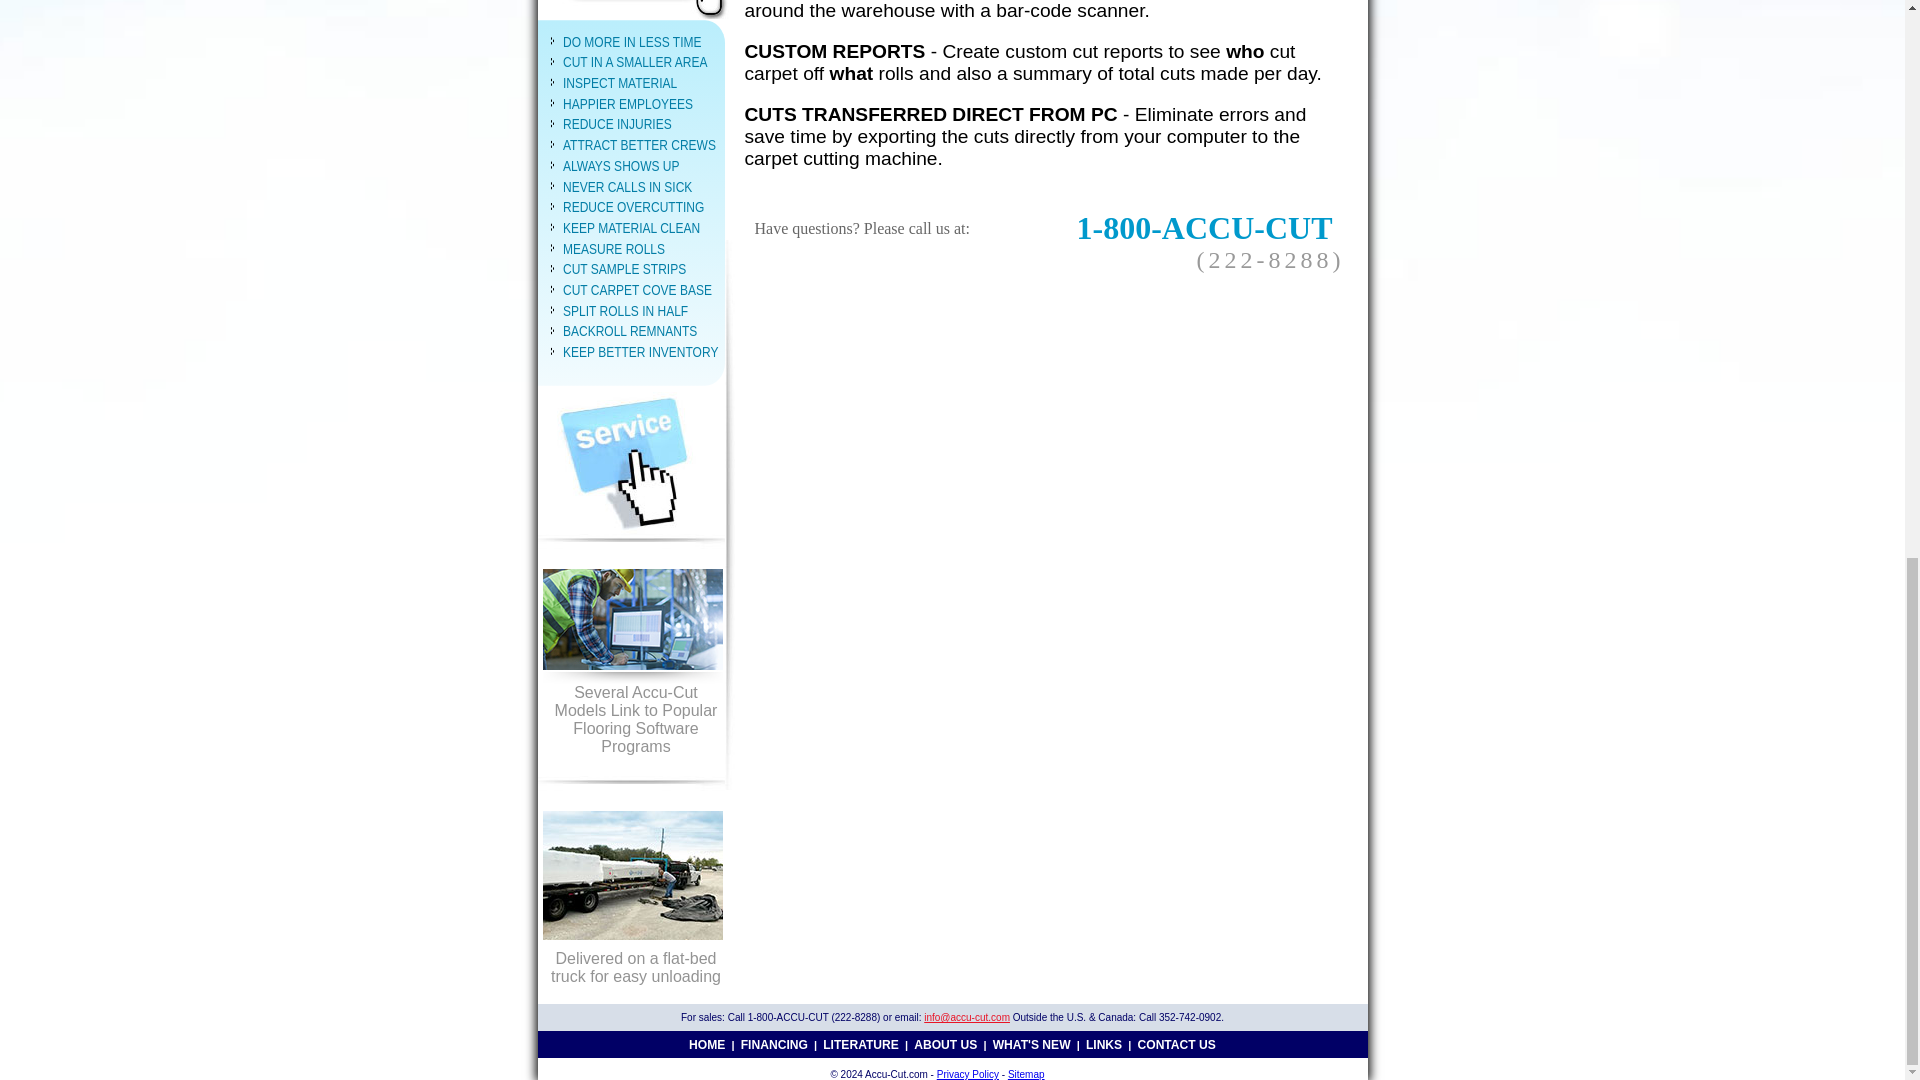  Describe the element at coordinates (641, 10) in the screenshot. I see `Artificial Turf Dealers Click Here` at that location.